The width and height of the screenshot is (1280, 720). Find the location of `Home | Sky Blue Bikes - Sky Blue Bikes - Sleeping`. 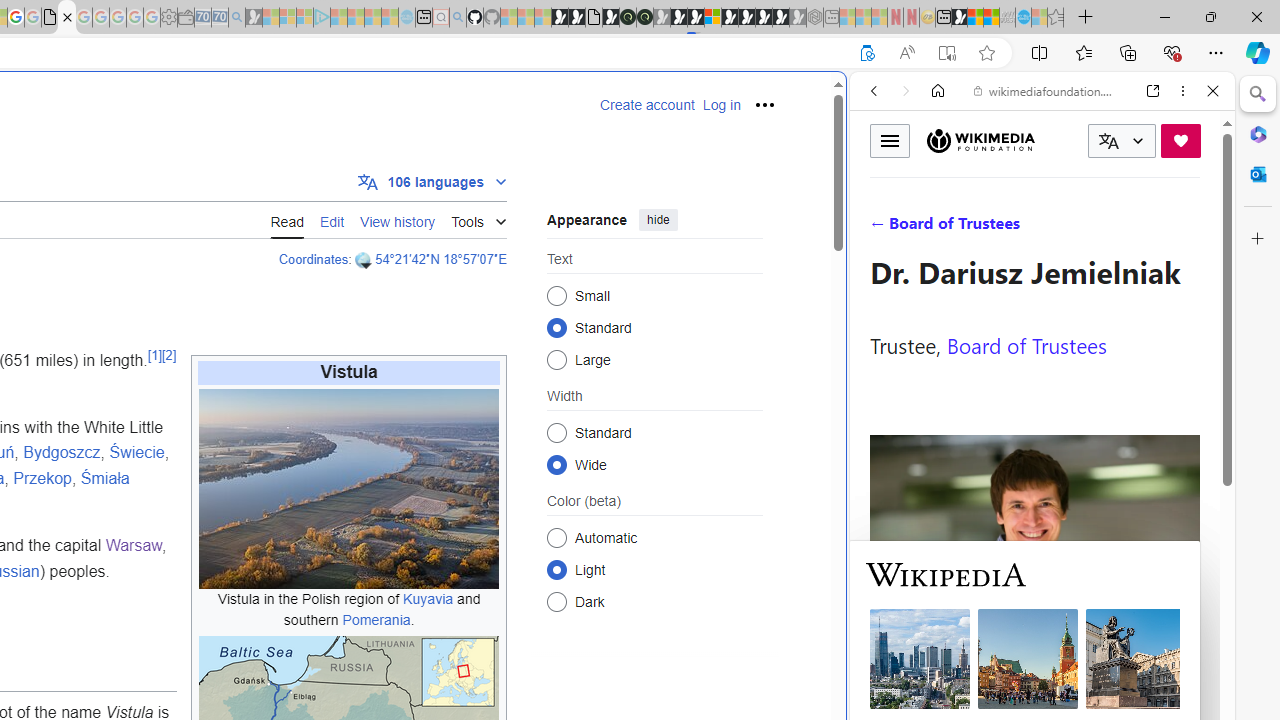

Home | Sky Blue Bikes - Sky Blue Bikes - Sleeping is located at coordinates (406, 18).